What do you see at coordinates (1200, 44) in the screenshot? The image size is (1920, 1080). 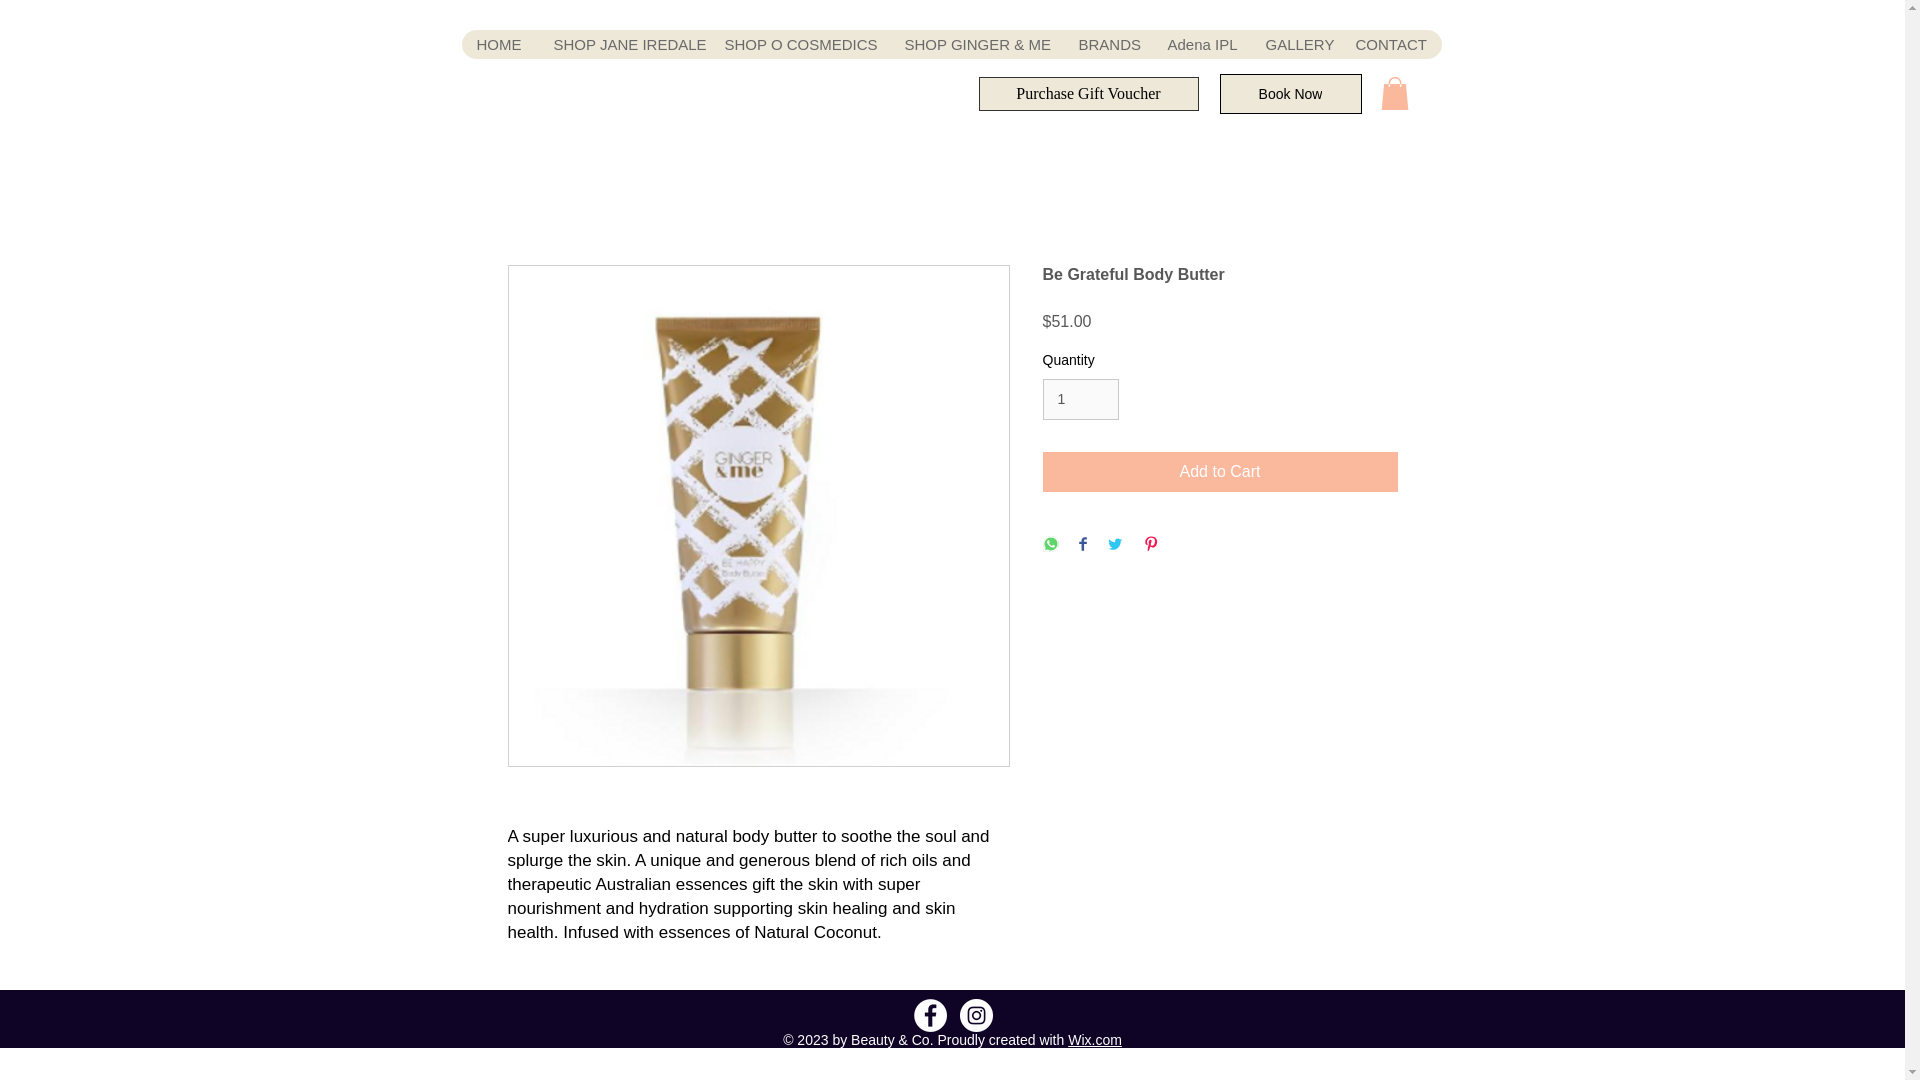 I see `Adena IPL` at bounding box center [1200, 44].